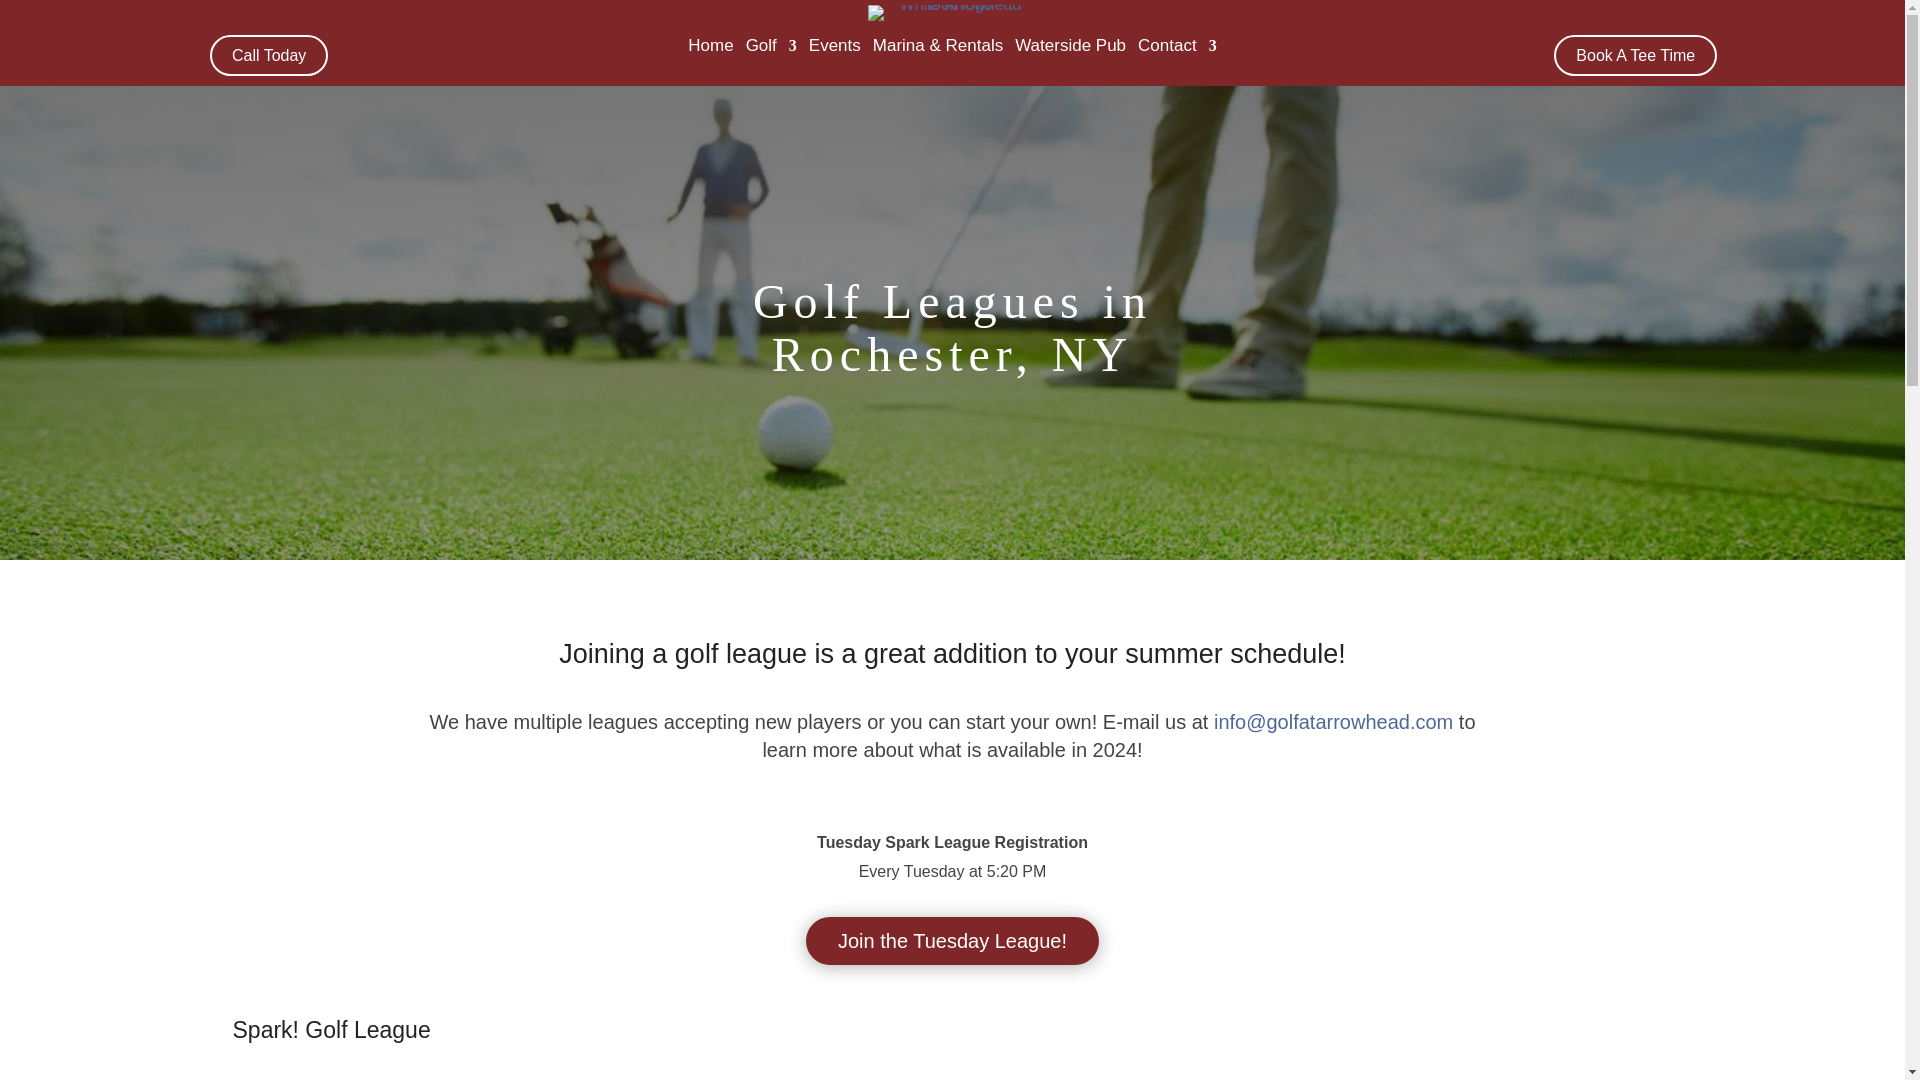 This screenshot has height=1080, width=1920. What do you see at coordinates (268, 54) in the screenshot?
I see `Call Today` at bounding box center [268, 54].